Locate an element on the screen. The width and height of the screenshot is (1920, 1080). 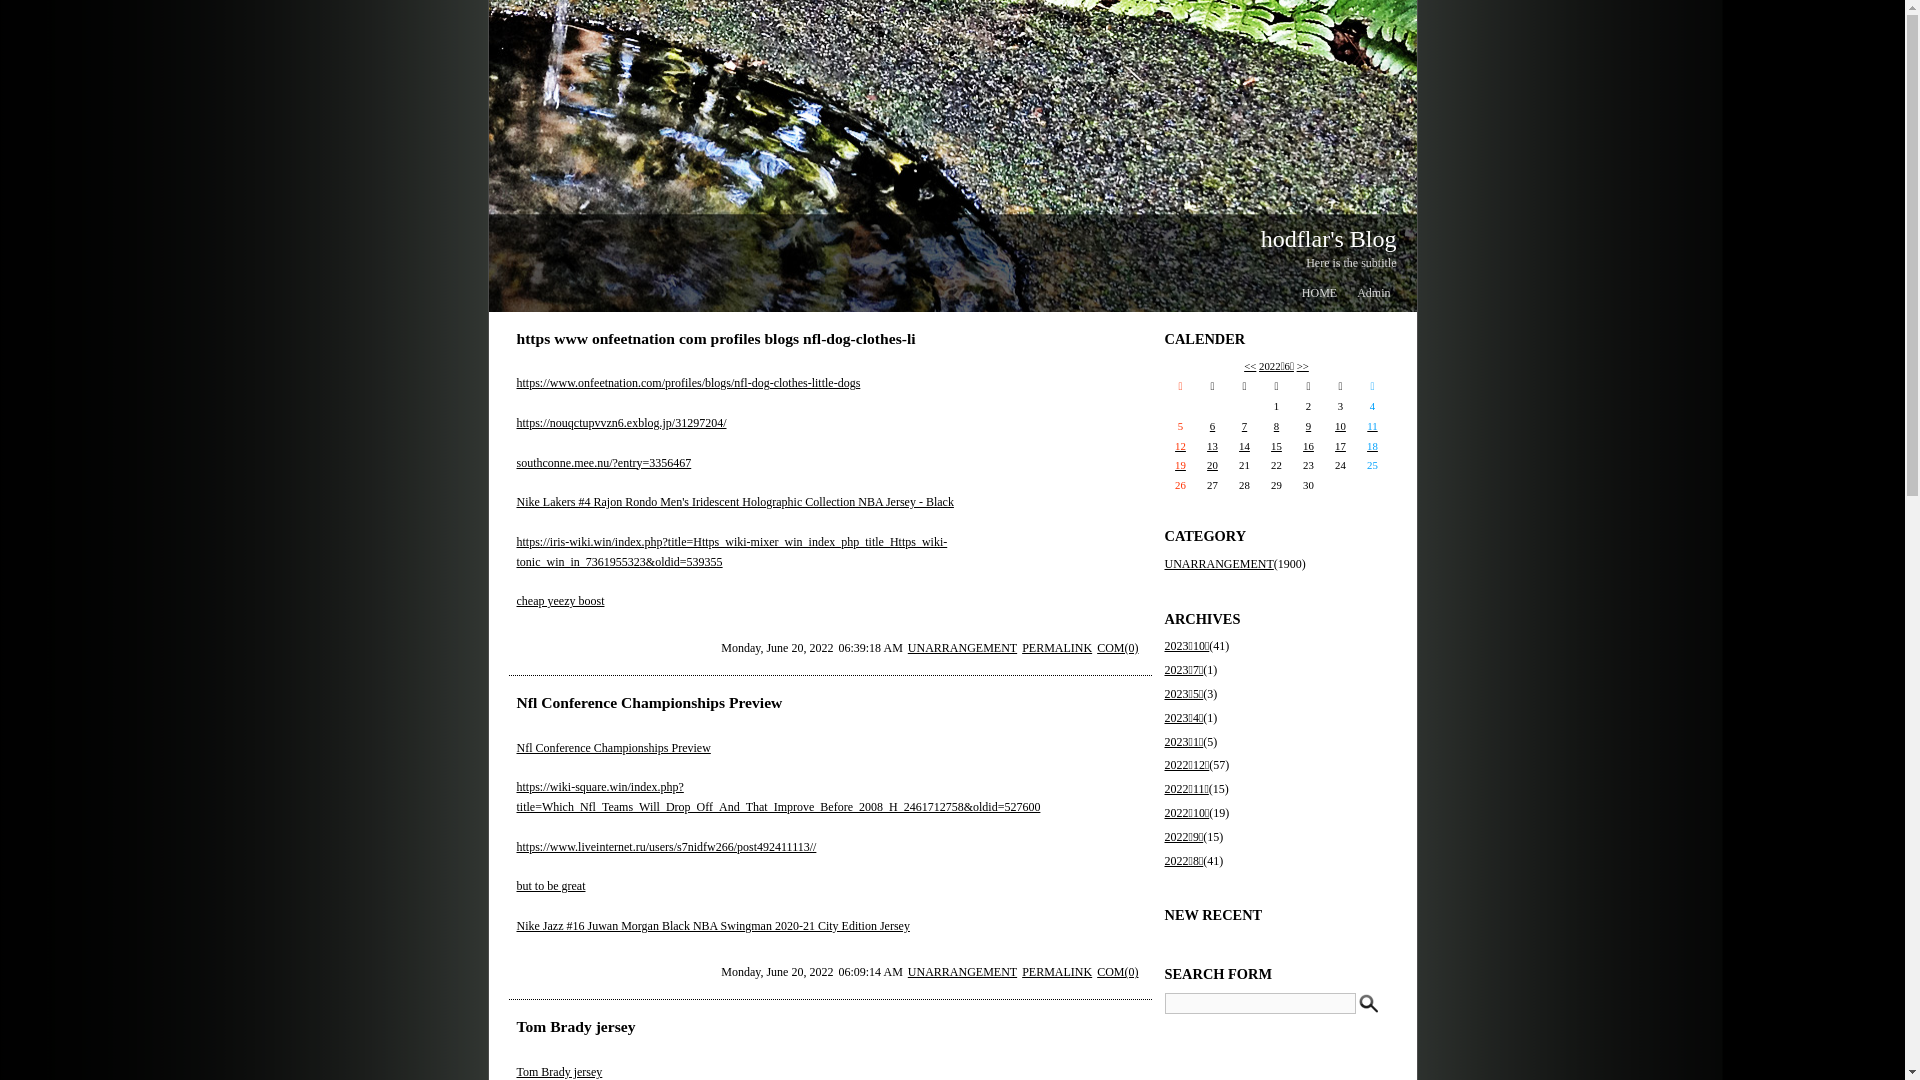
>> is located at coordinates (1303, 366).